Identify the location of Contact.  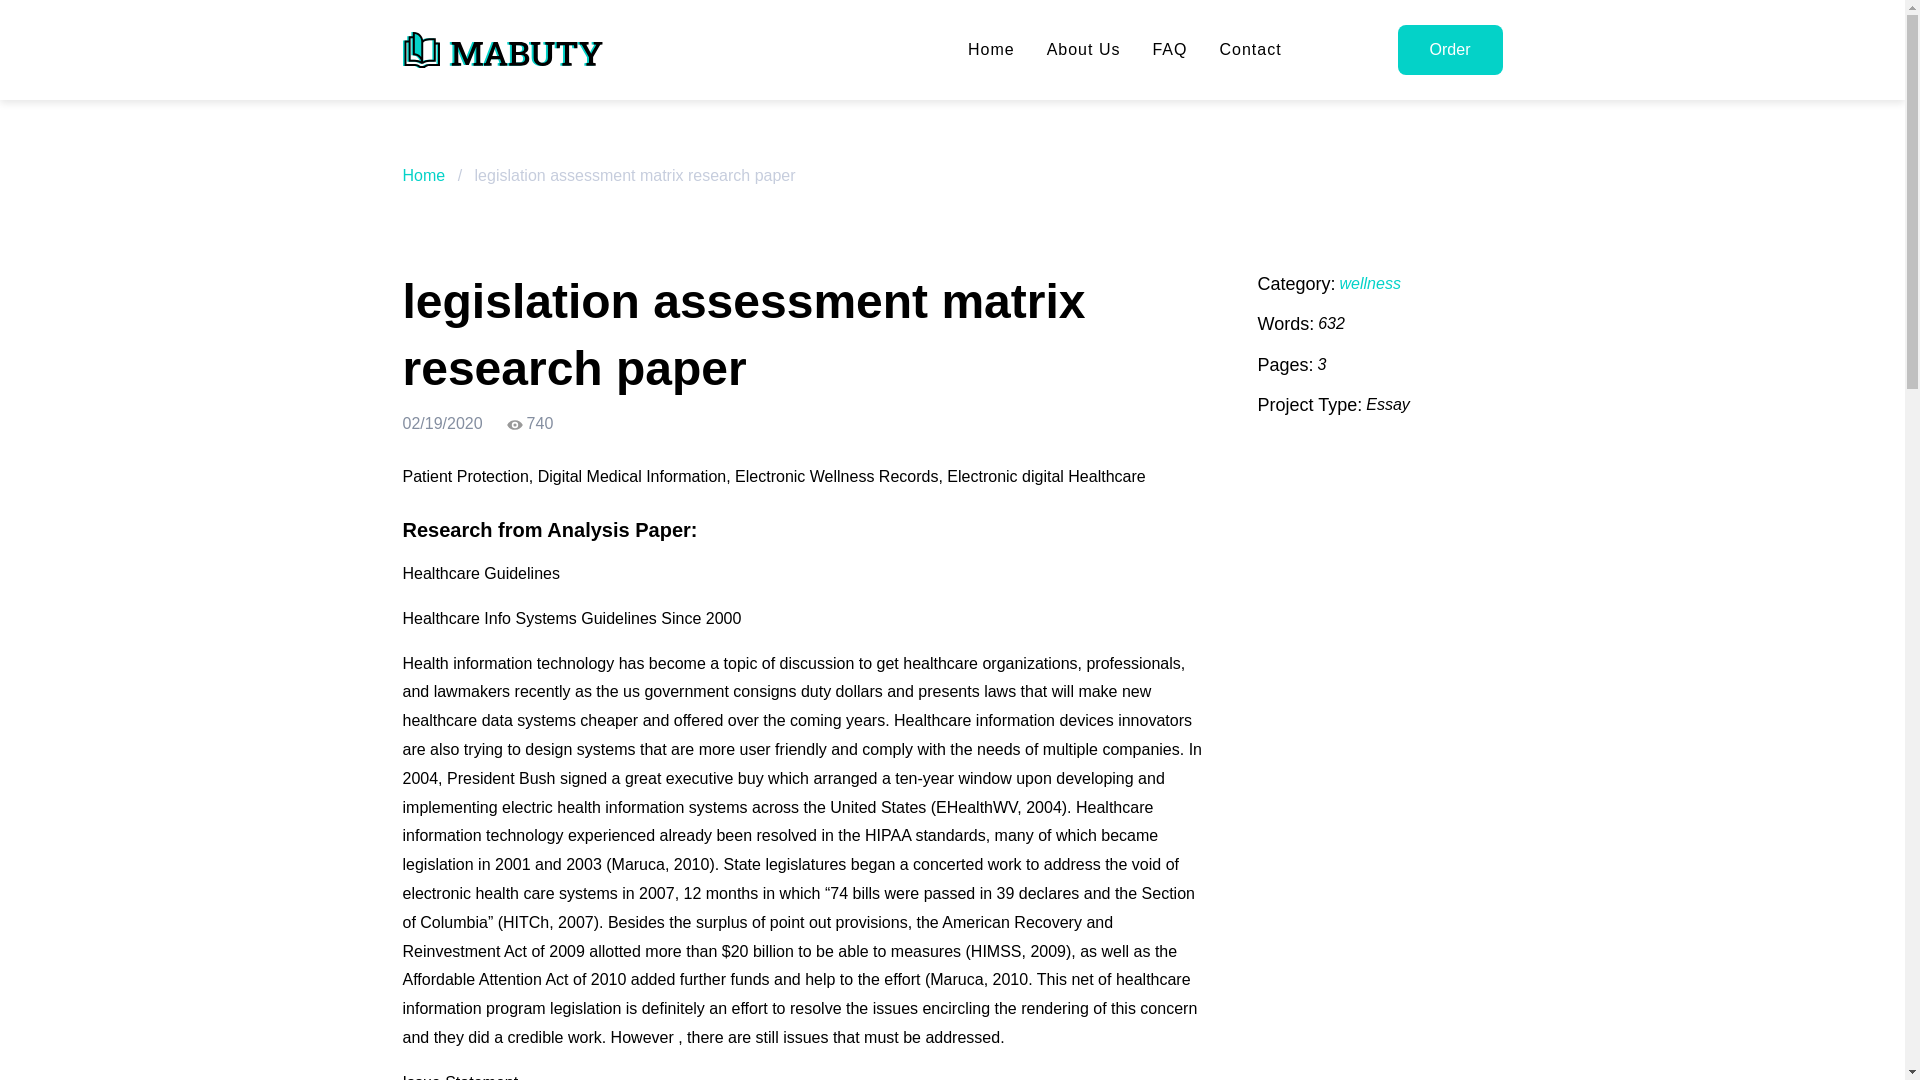
(1250, 50).